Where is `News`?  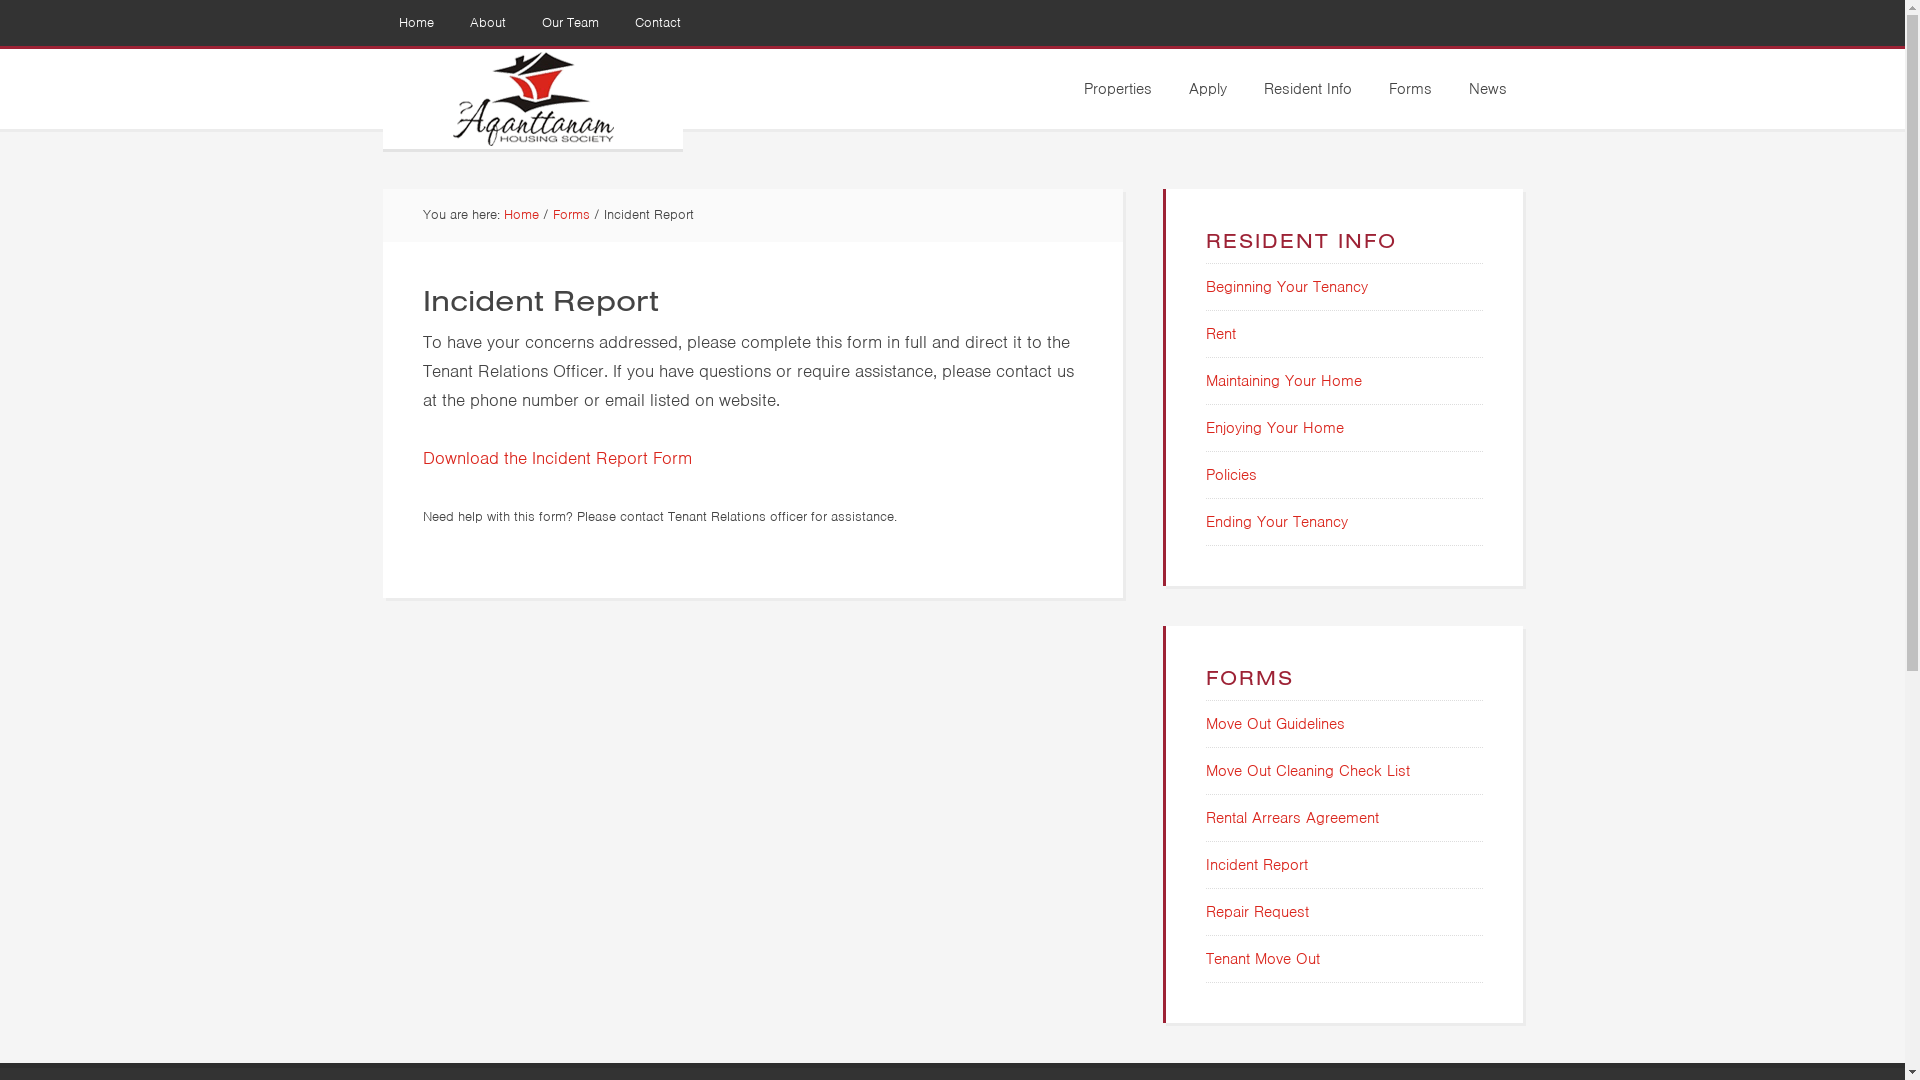 News is located at coordinates (1487, 89).